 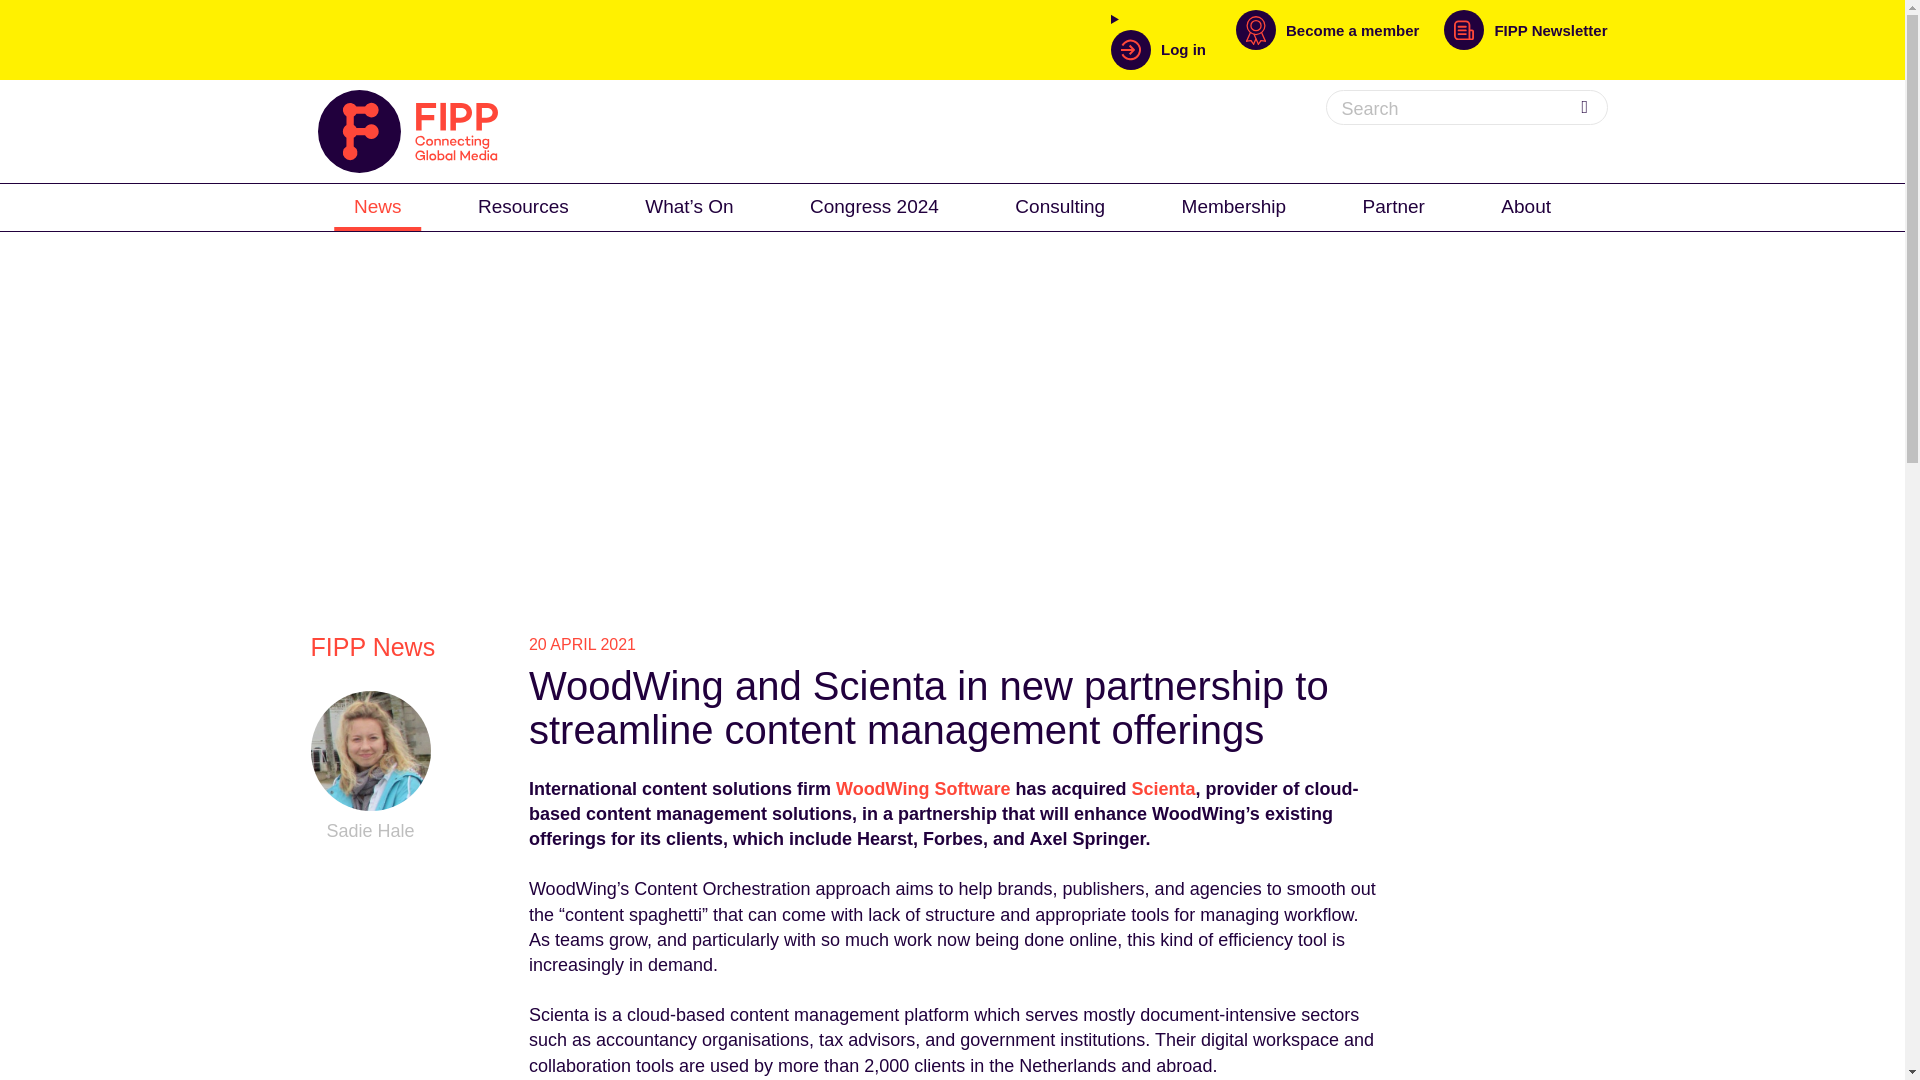 What do you see at coordinates (923, 788) in the screenshot?
I see `WoodWing Software` at bounding box center [923, 788].